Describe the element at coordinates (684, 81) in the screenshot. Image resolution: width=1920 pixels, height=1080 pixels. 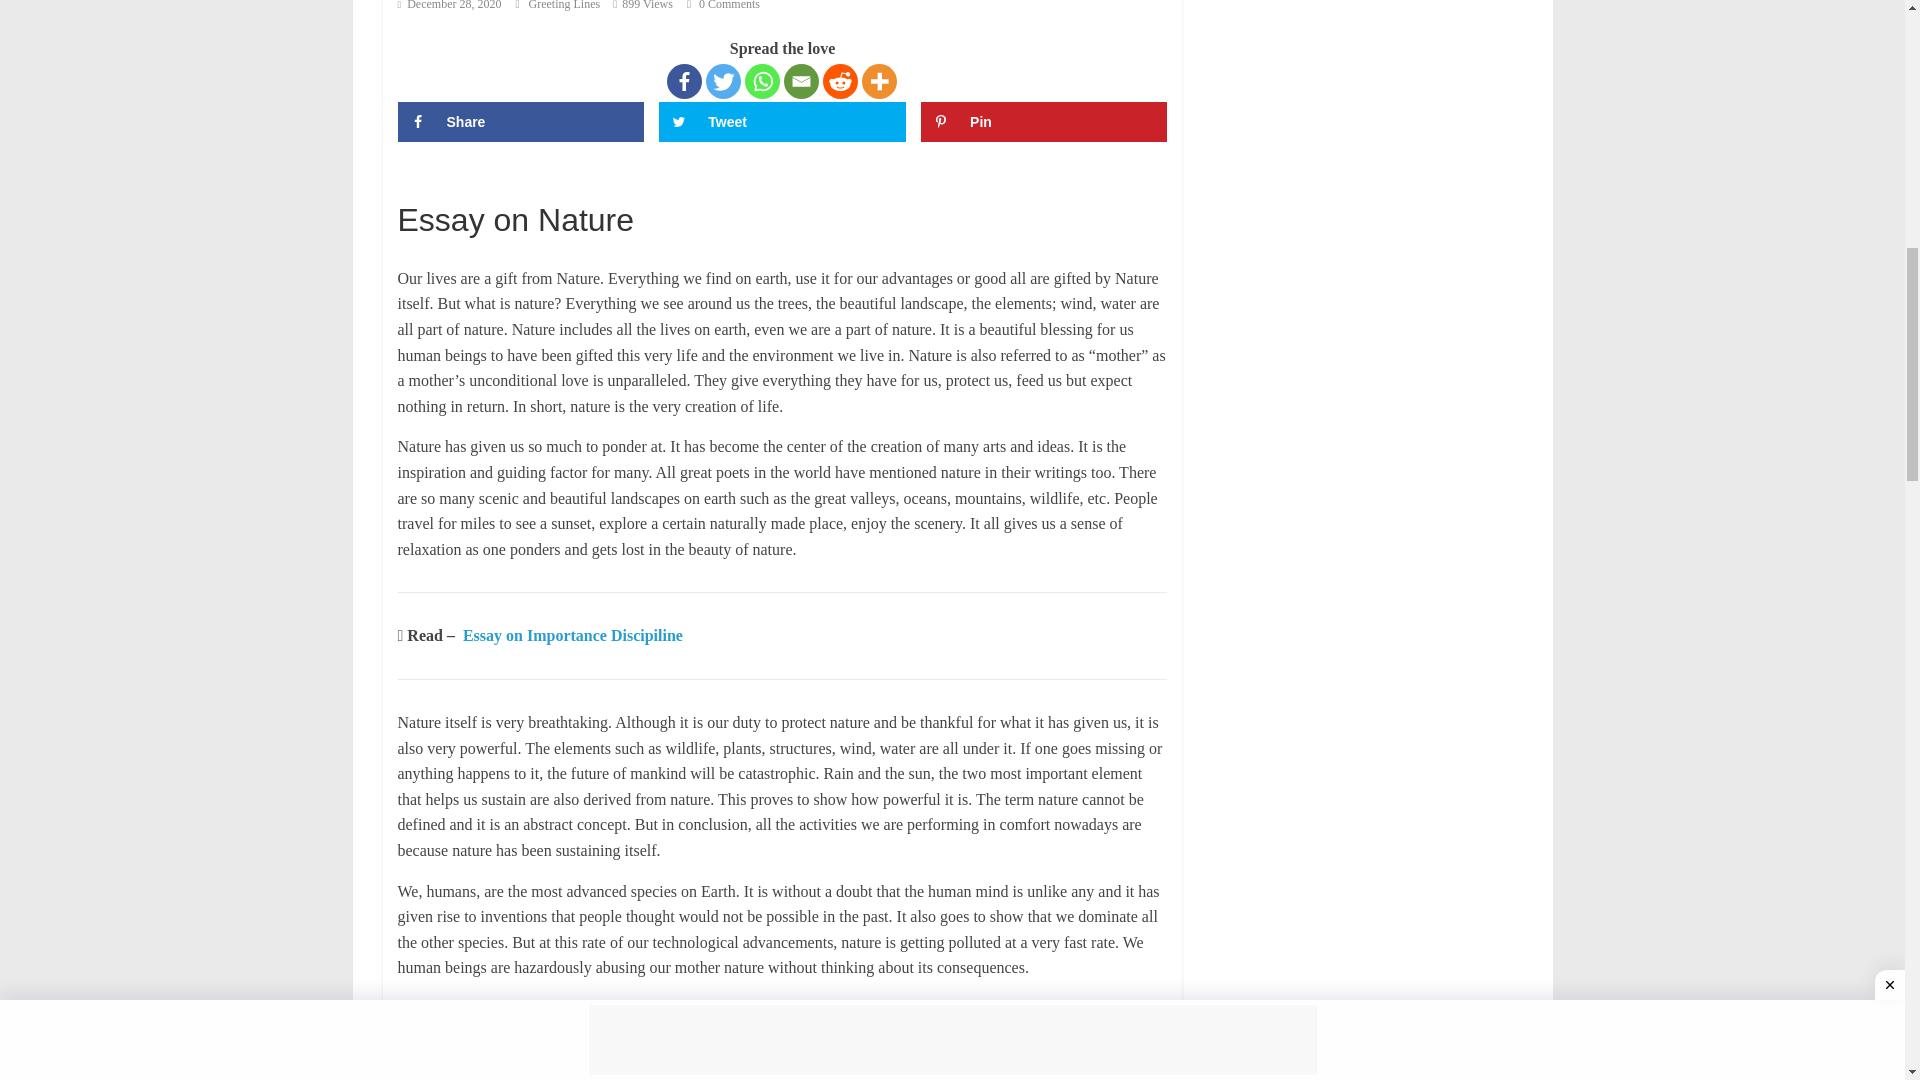
I see `Facebook` at that location.